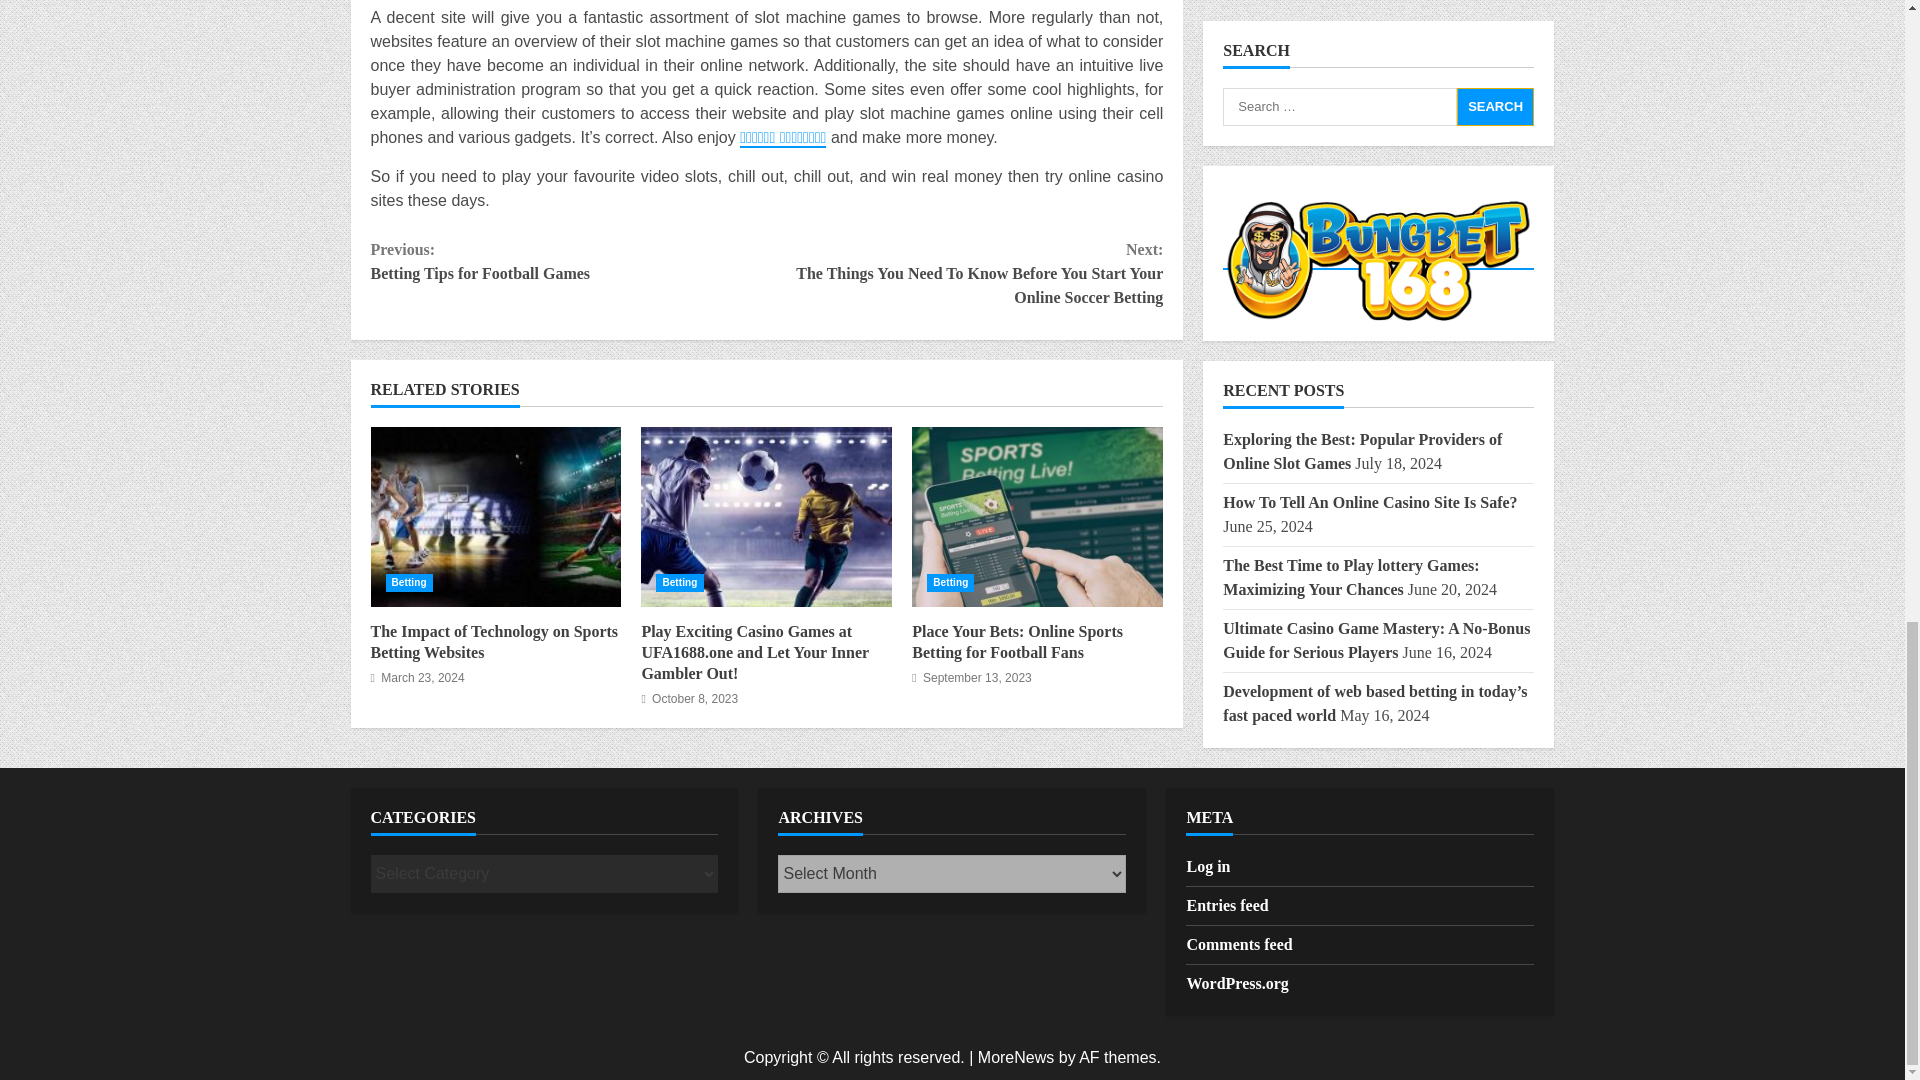  Describe the element at coordinates (494, 642) in the screenshot. I see `The Impact of Technology on Sports Betting Websites` at that location.